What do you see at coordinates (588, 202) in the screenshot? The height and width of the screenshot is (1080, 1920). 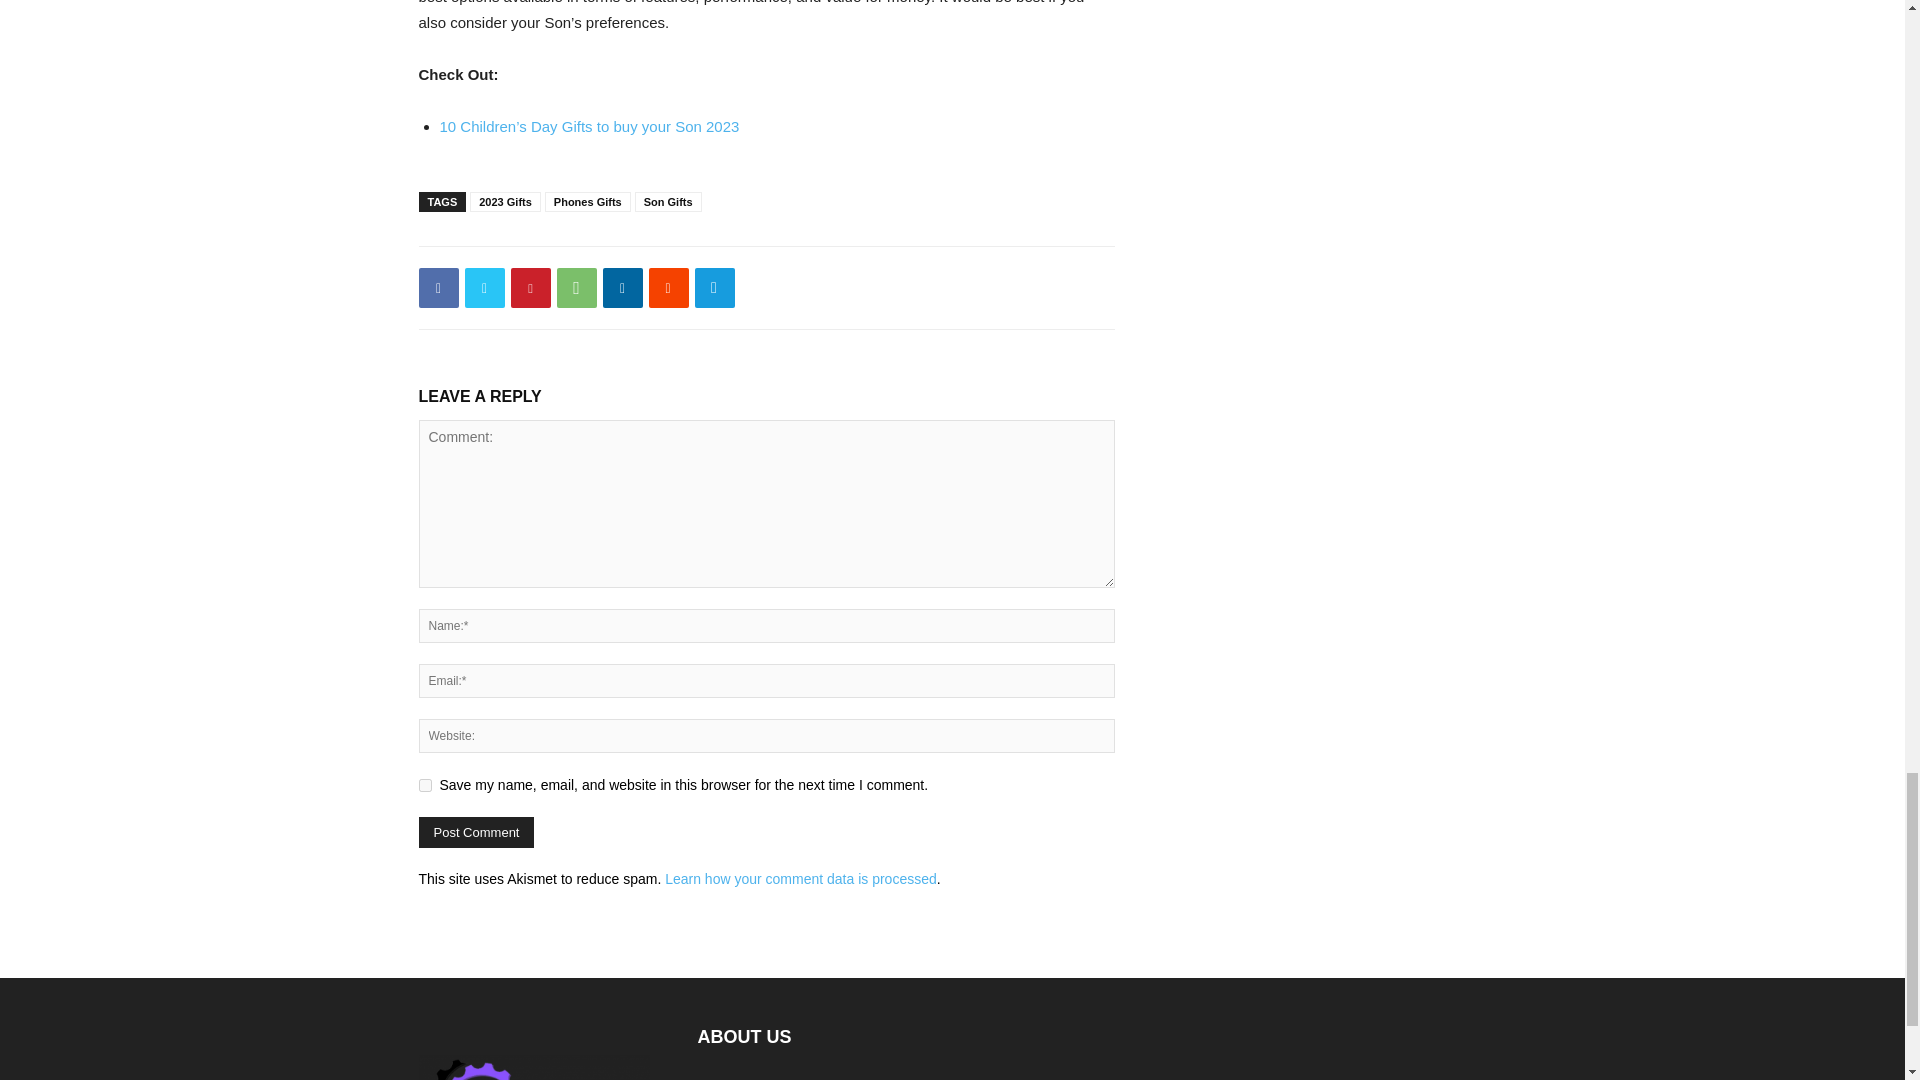 I see `Phones Gifts` at bounding box center [588, 202].